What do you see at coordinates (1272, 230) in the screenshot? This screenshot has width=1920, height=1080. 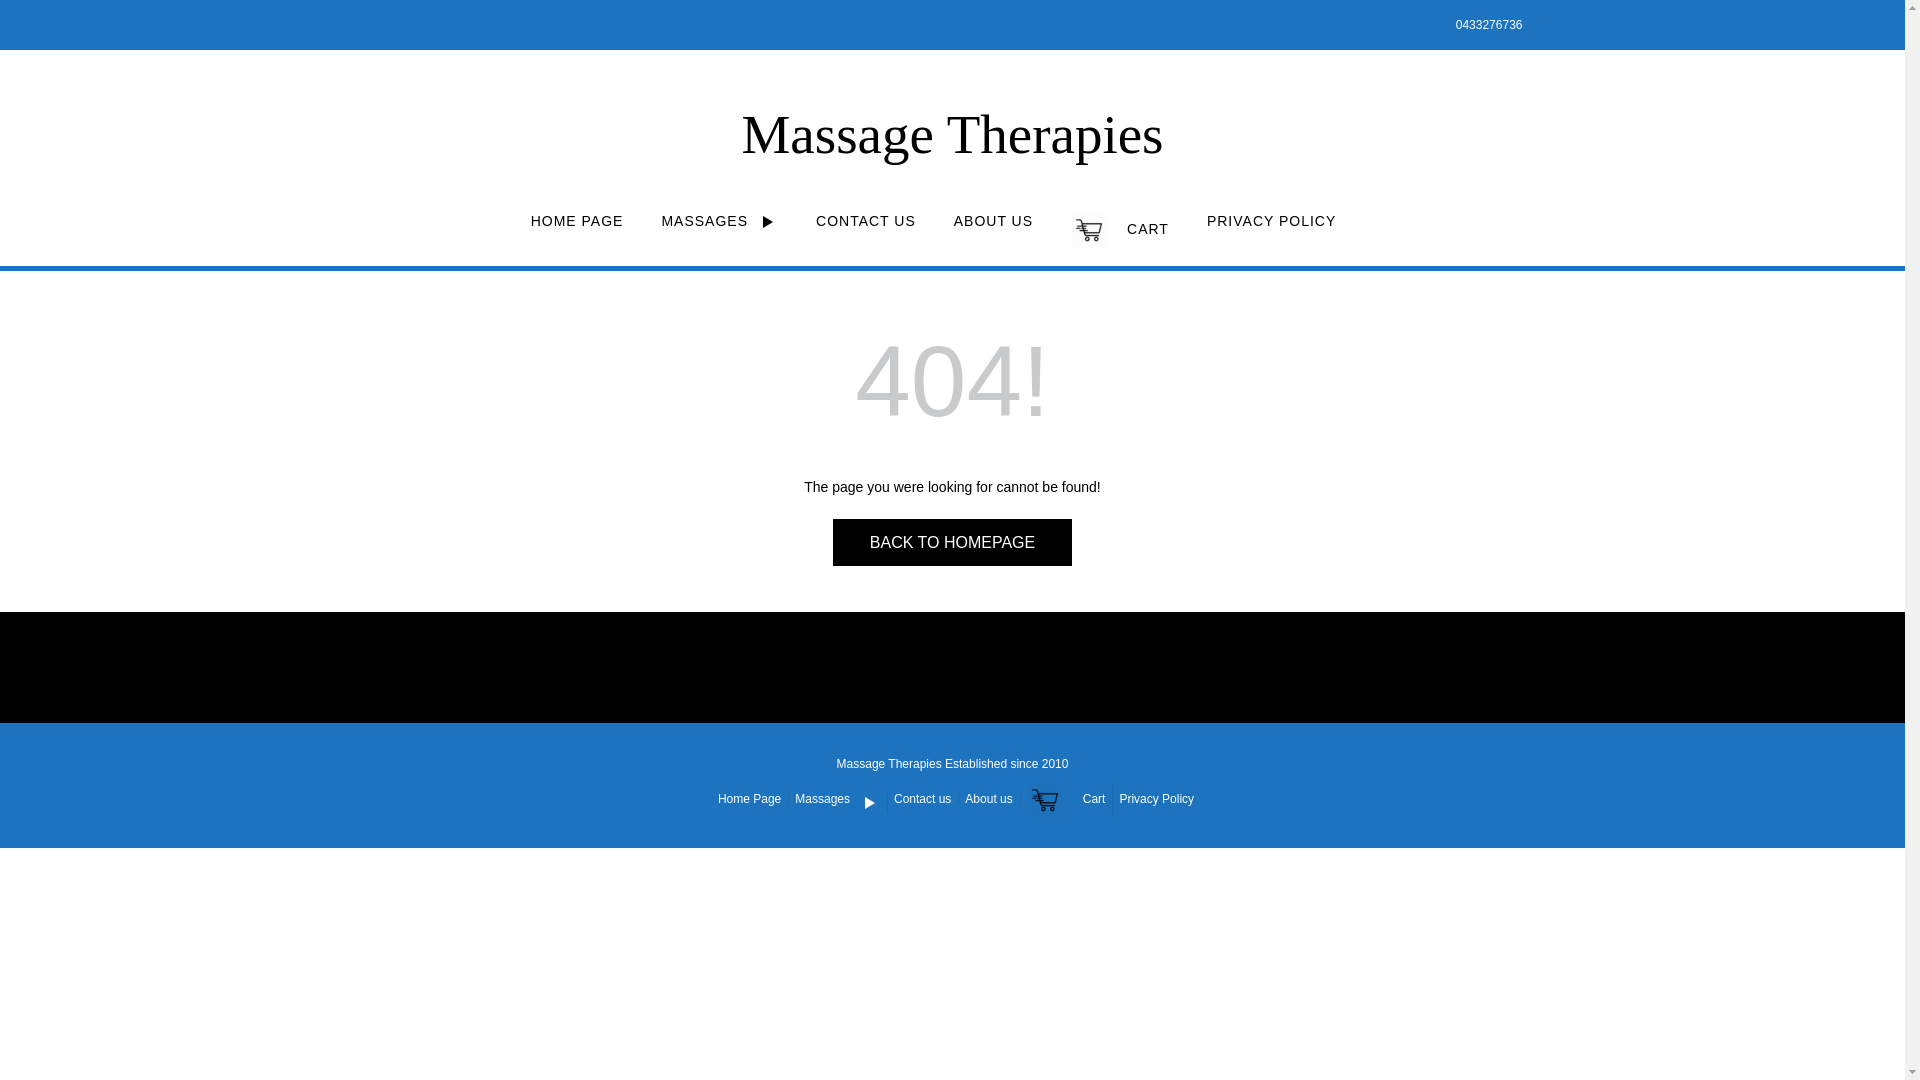 I see `PRIVACY POLICY` at bounding box center [1272, 230].